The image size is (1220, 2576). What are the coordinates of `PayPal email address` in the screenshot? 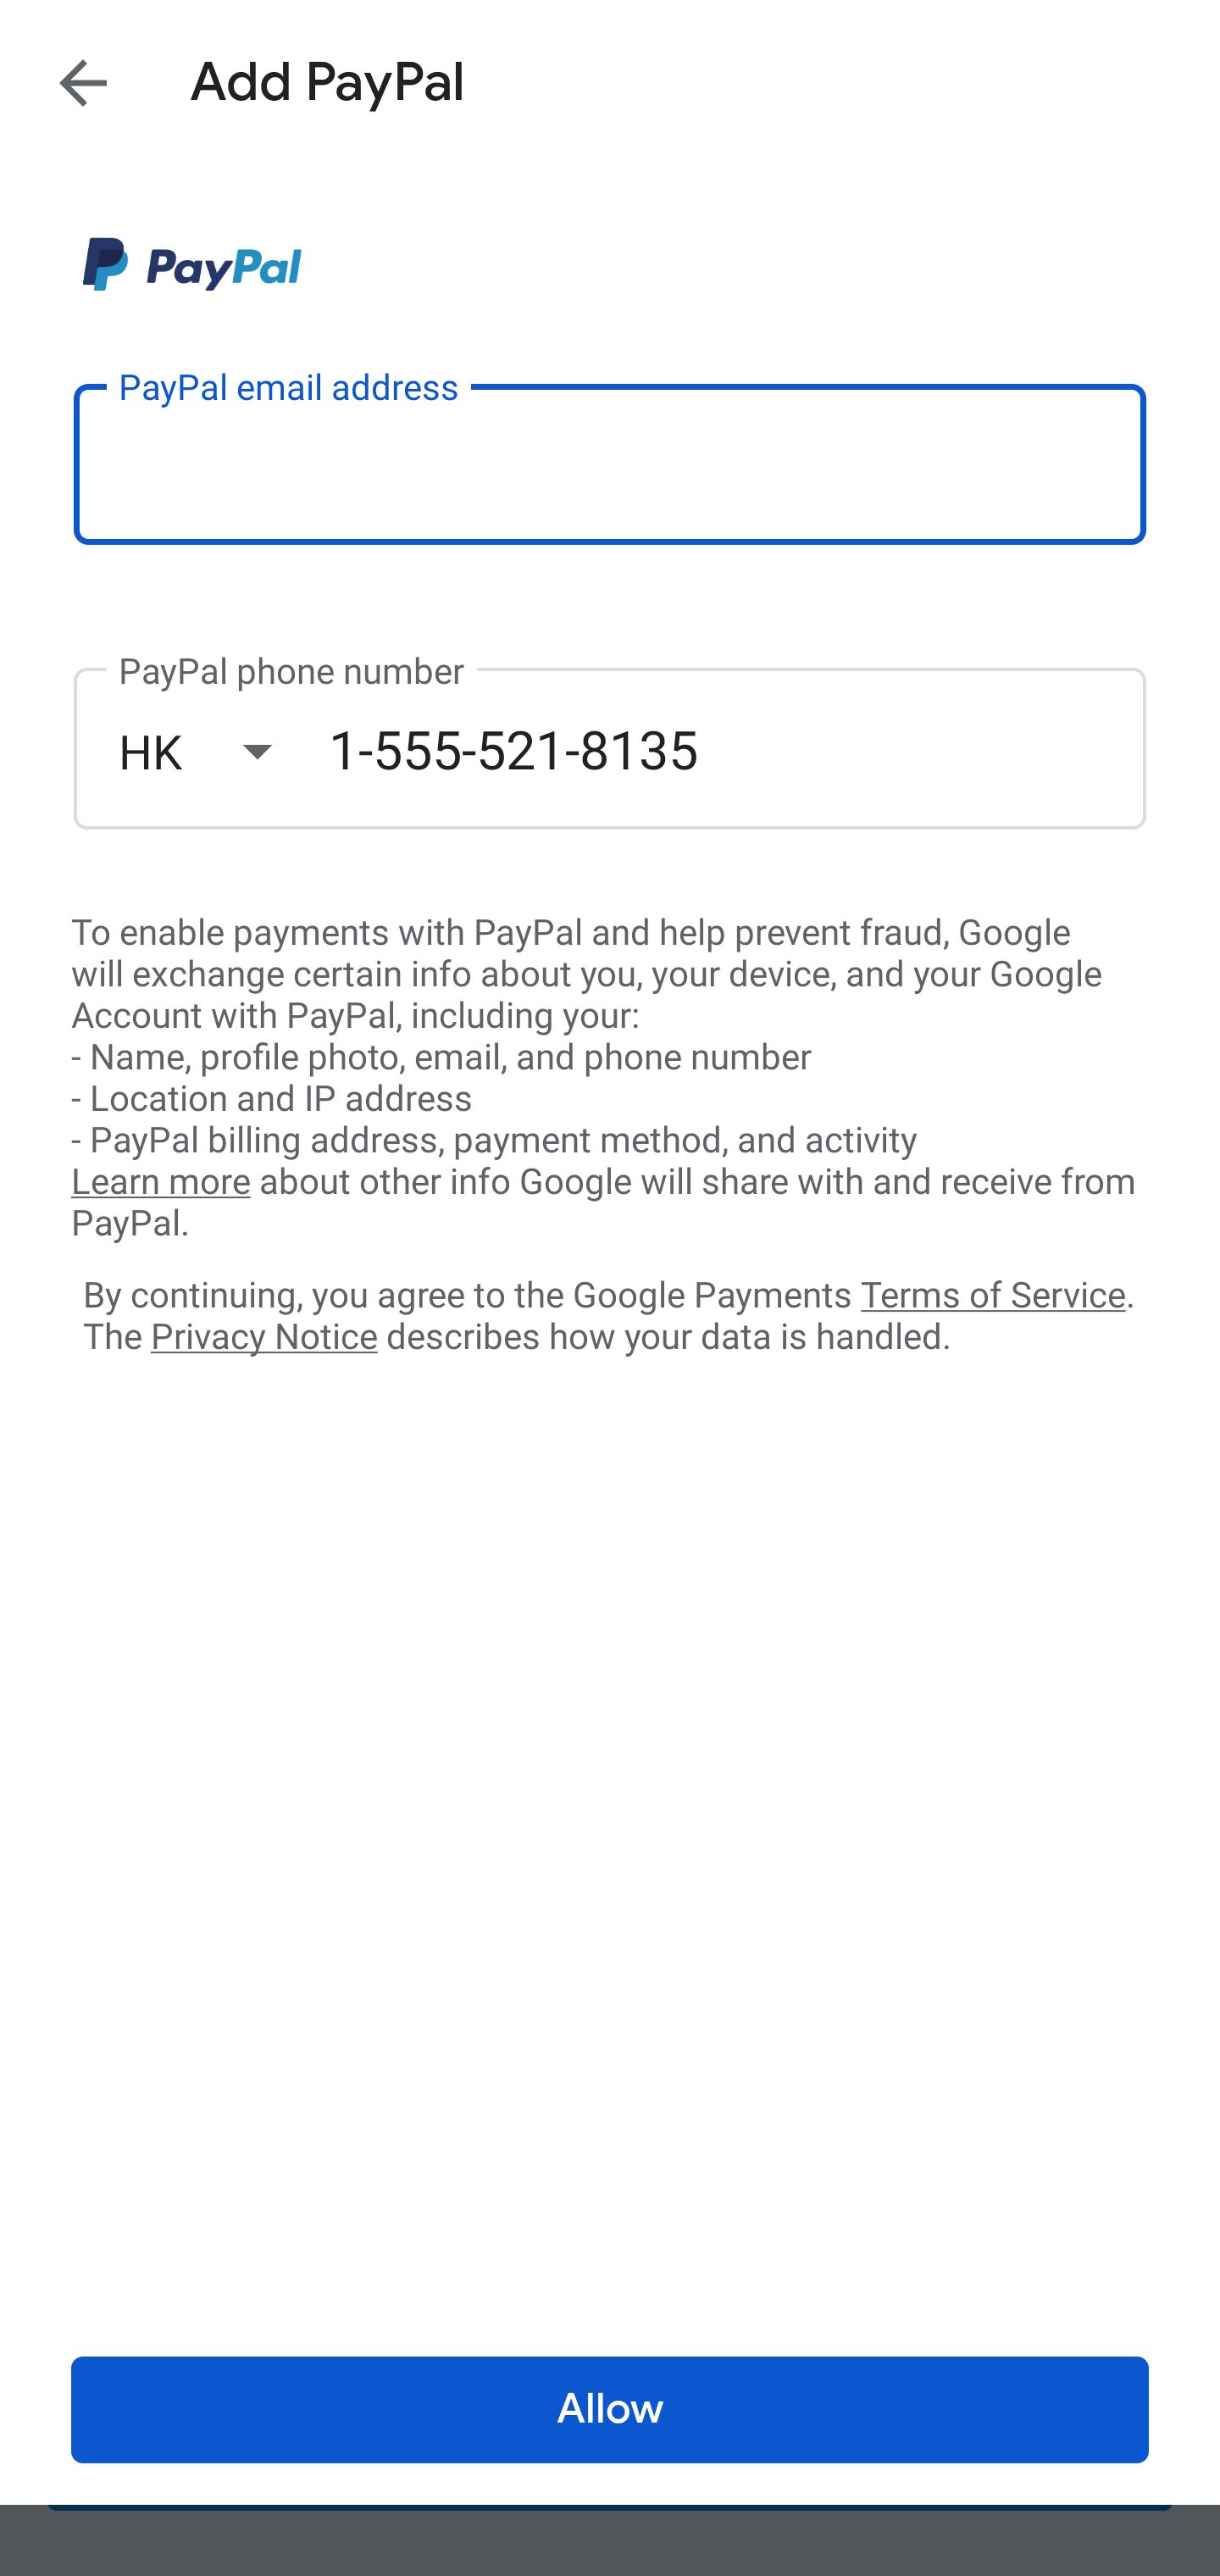 It's located at (610, 463).